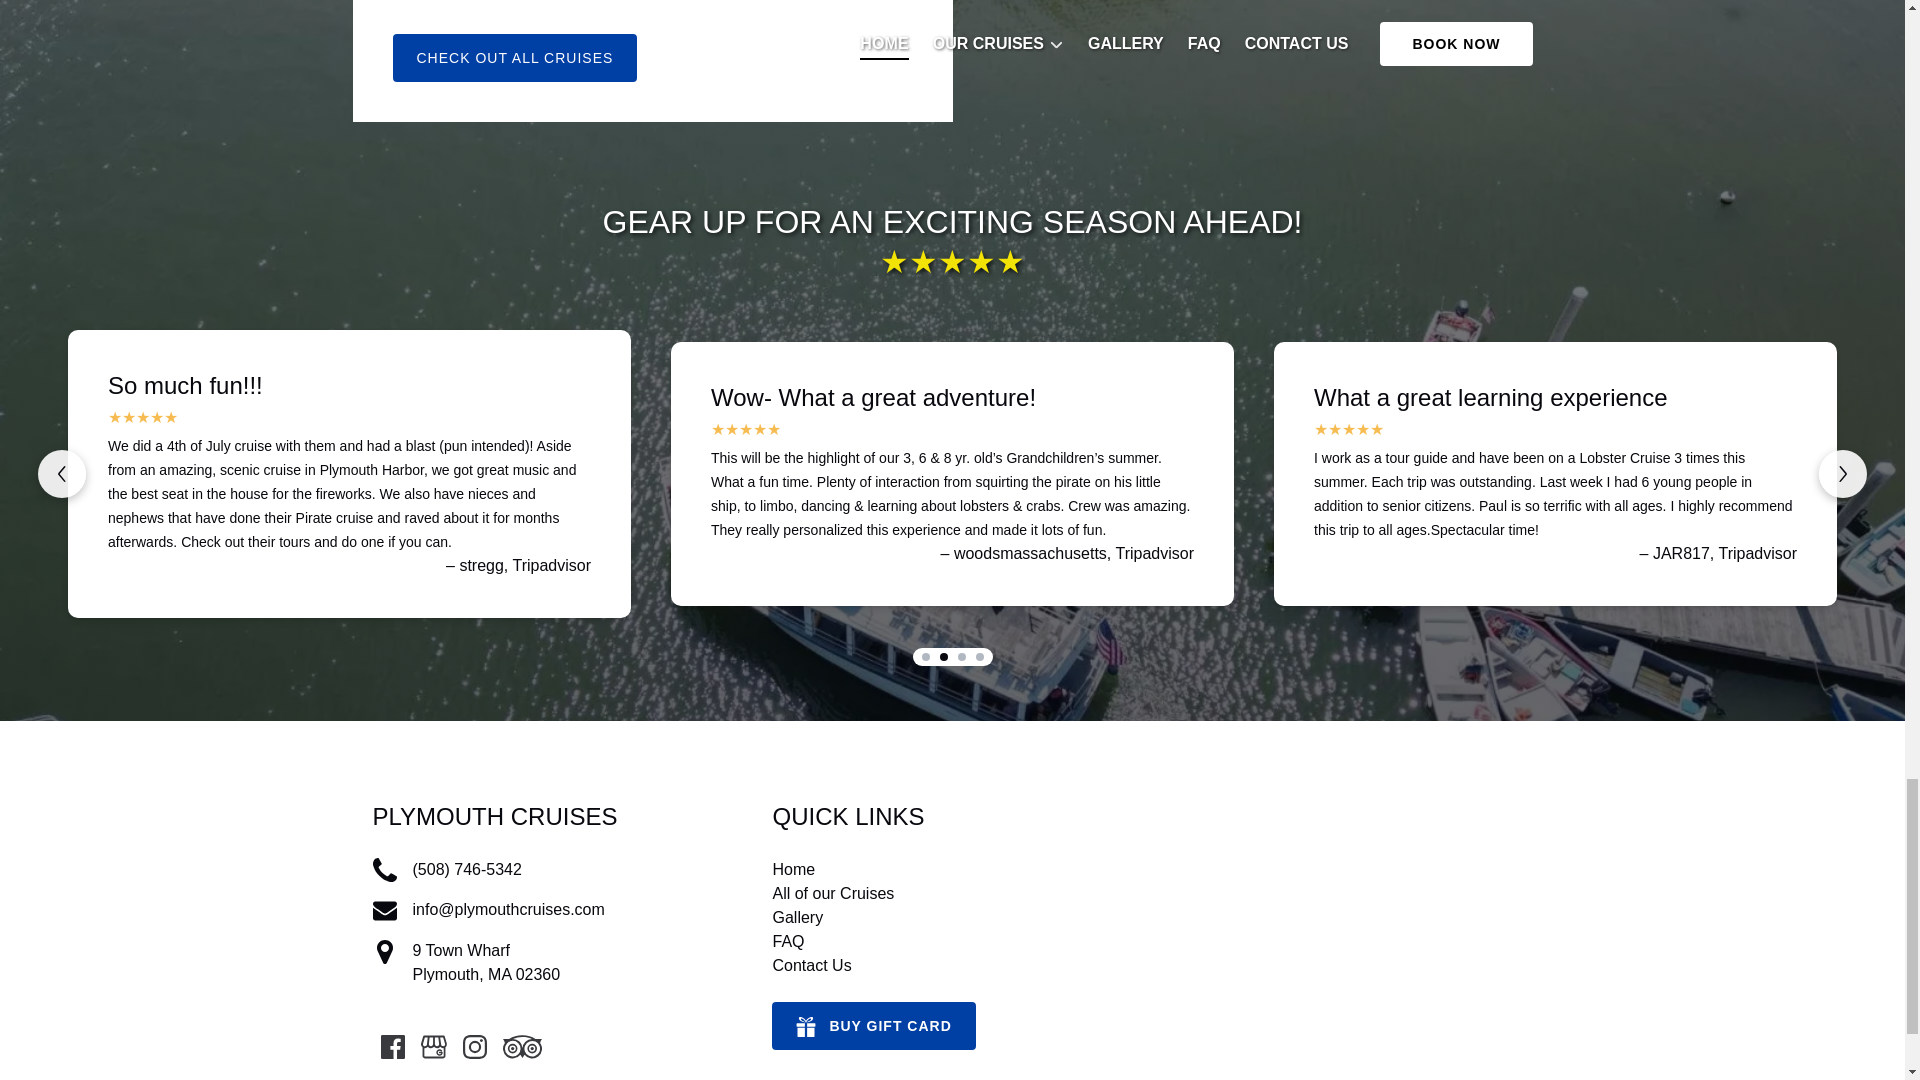  I want to click on Envelope, so click(384, 910).